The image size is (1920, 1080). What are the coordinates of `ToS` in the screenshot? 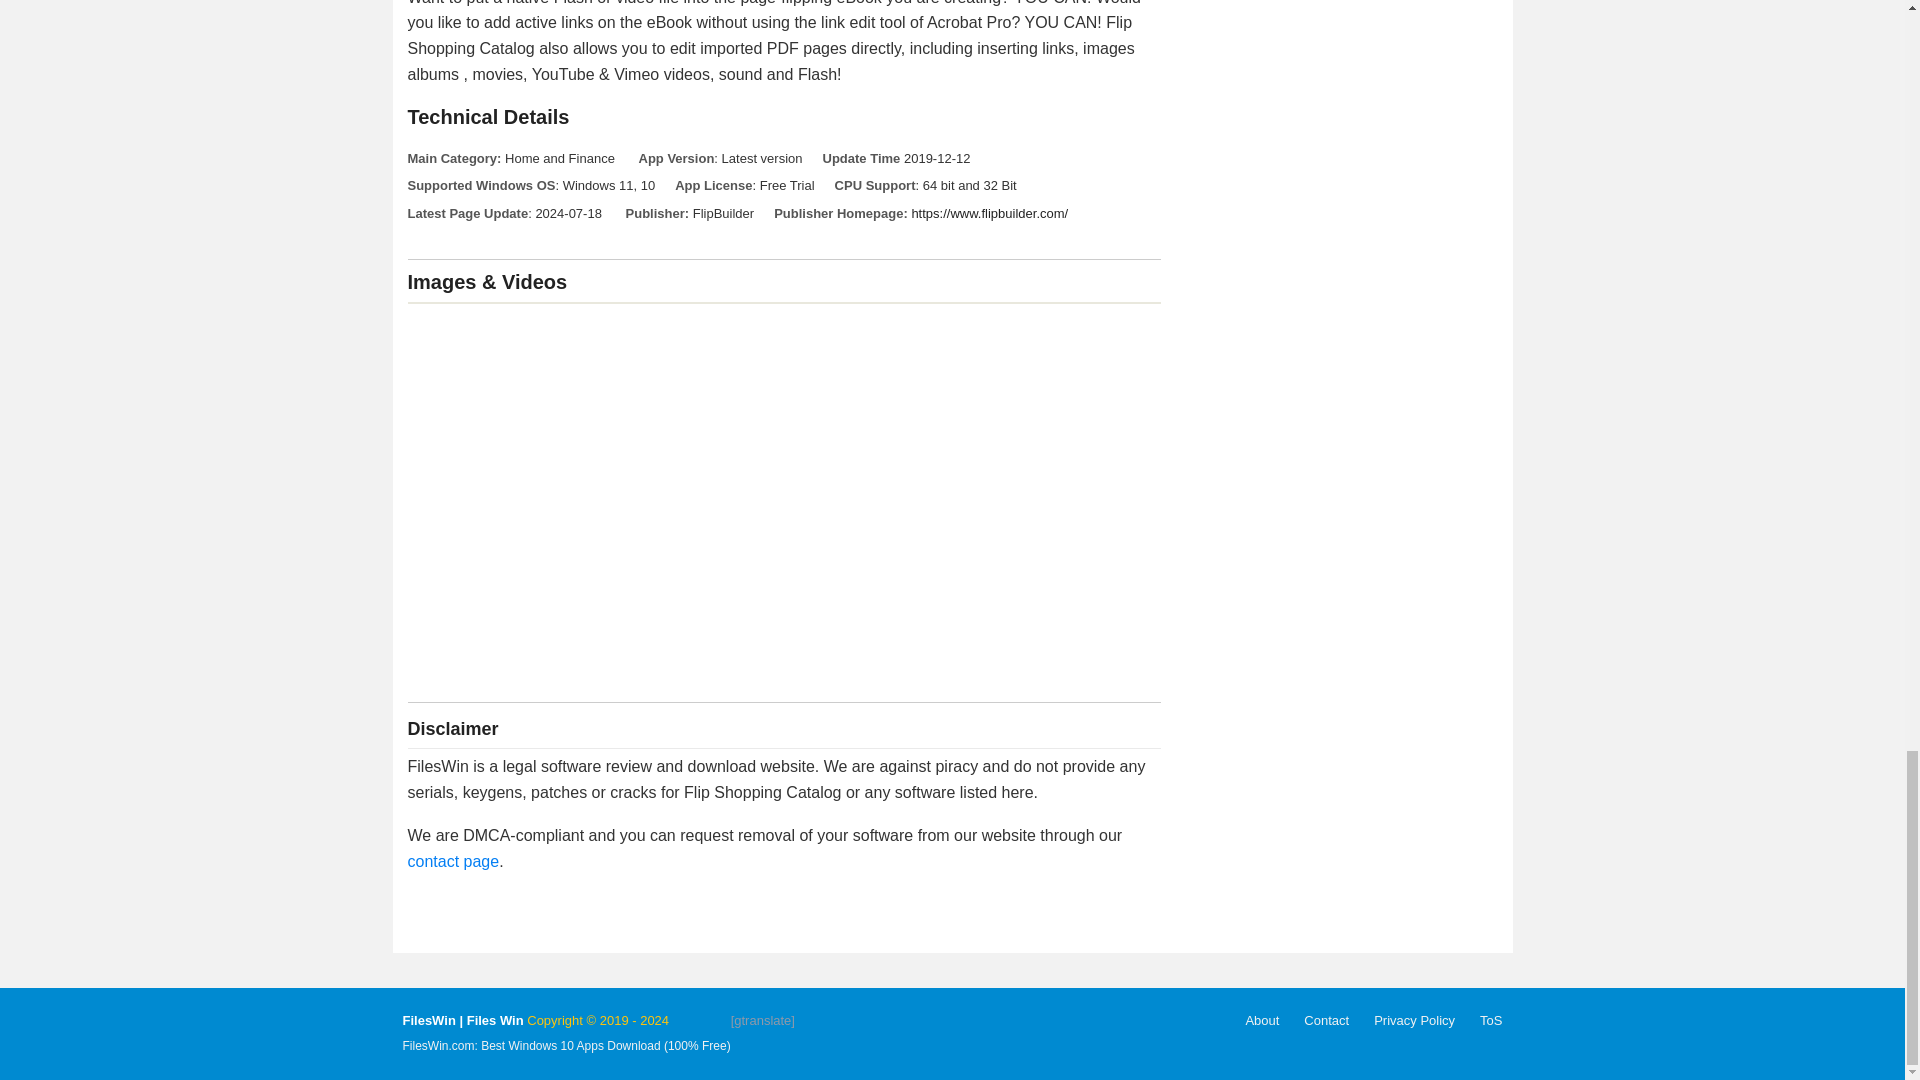 It's located at (1490, 1020).